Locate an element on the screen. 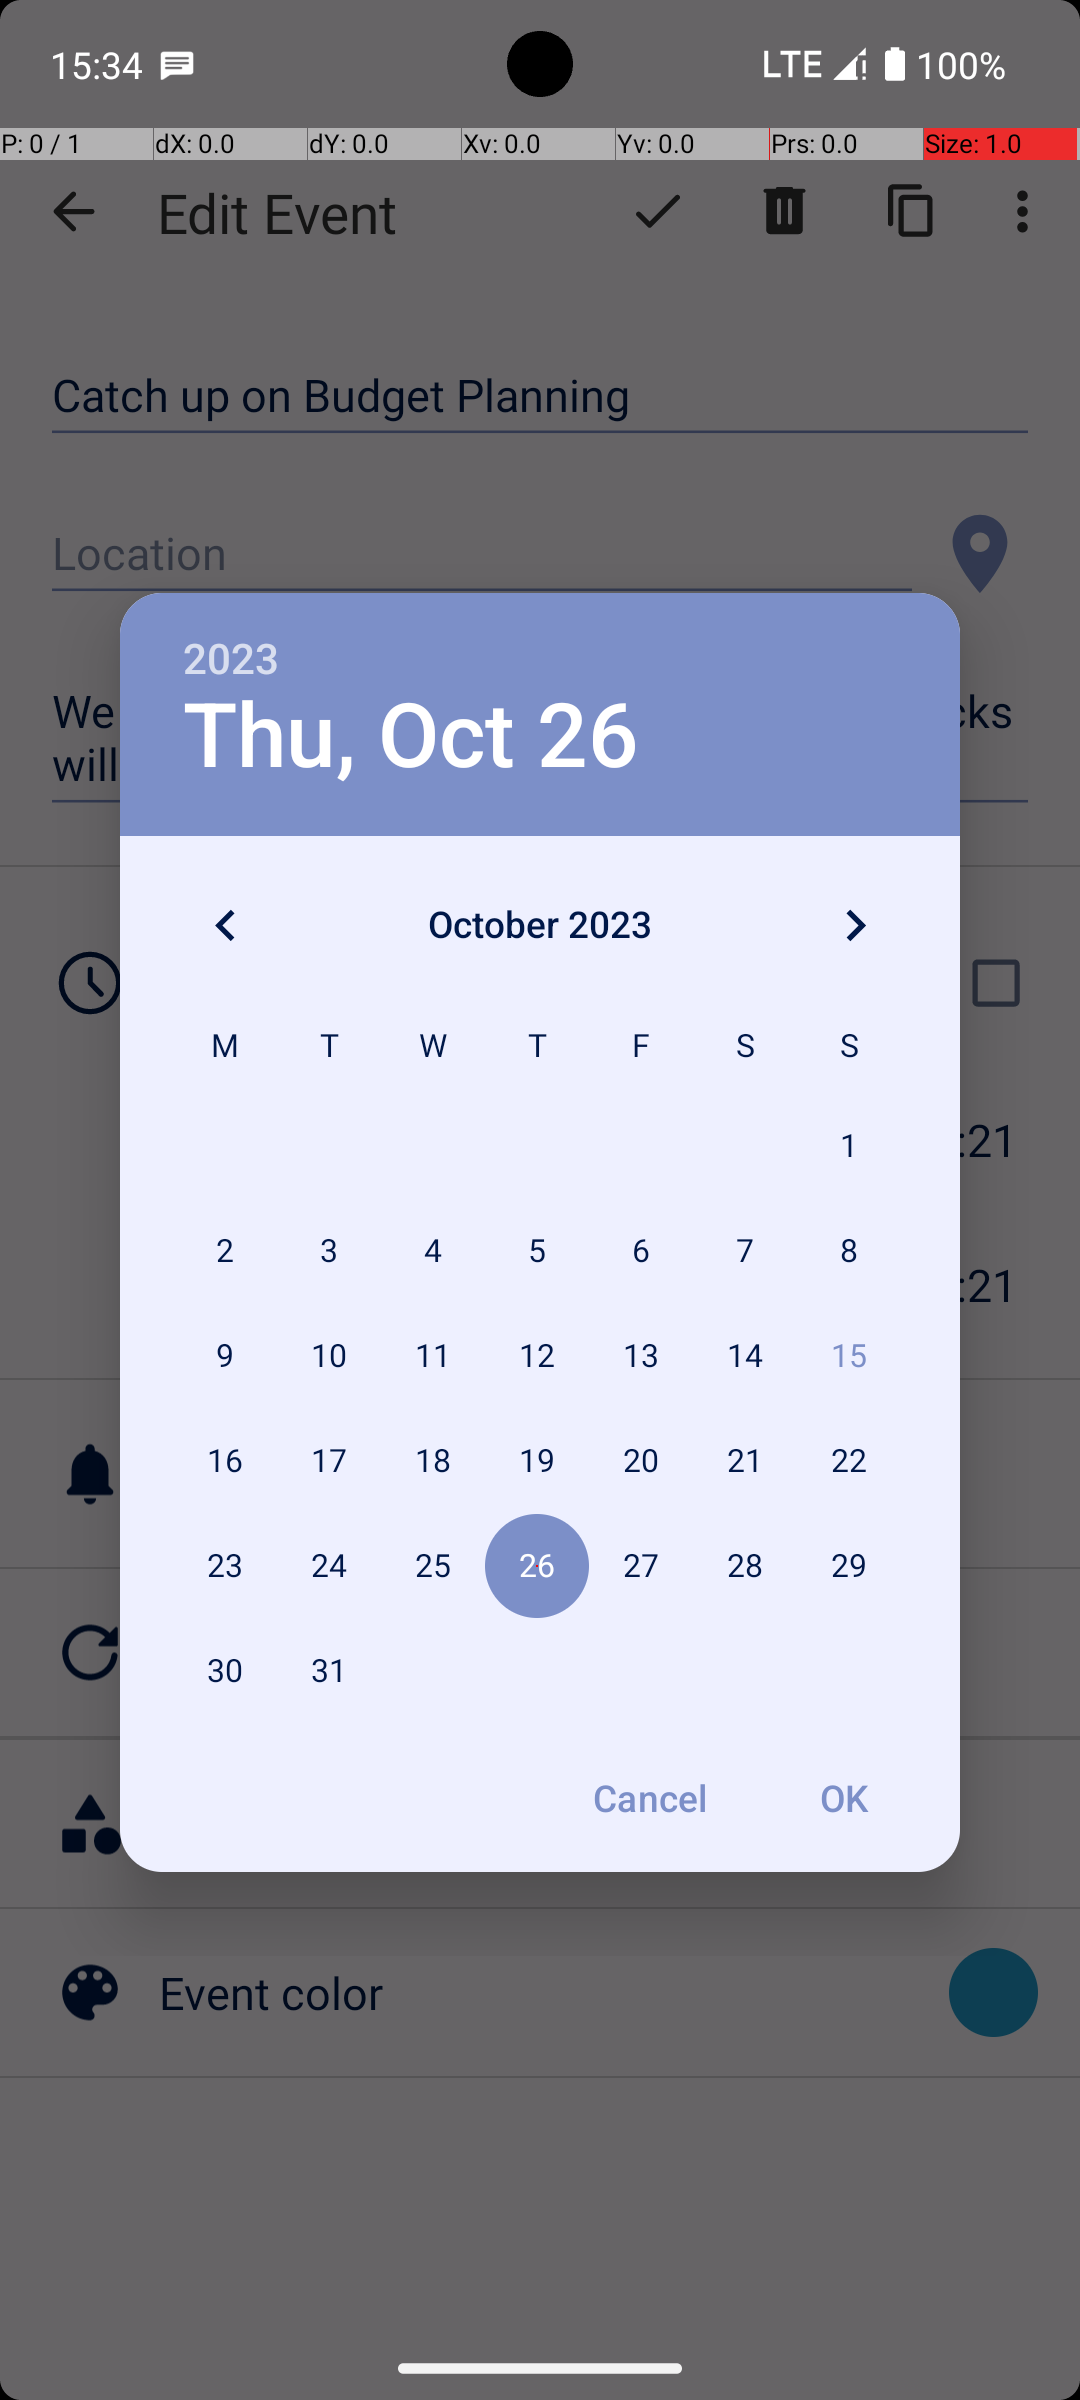 The width and height of the screenshot is (1080, 2400). Thu, Oct 26 is located at coordinates (411, 736).